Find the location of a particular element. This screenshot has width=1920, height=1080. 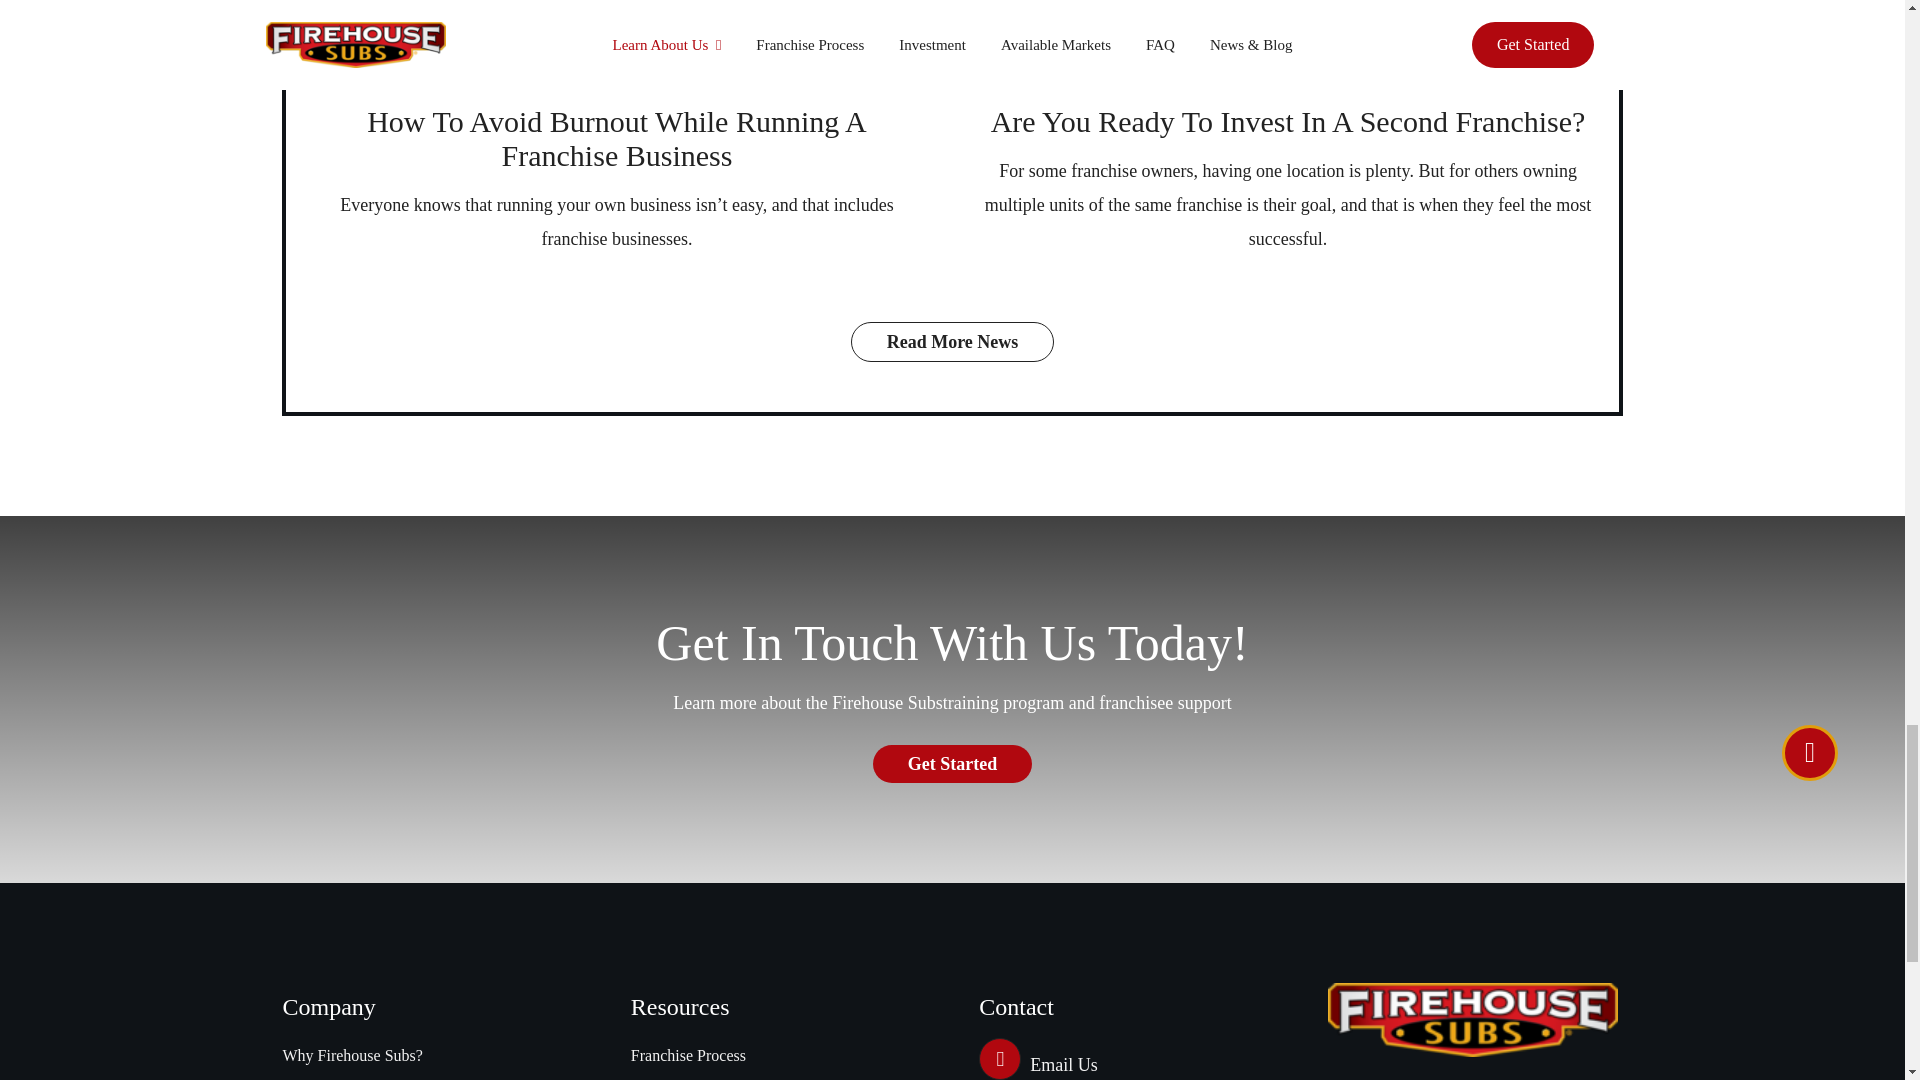

Posts by admin is located at coordinates (519, 52).